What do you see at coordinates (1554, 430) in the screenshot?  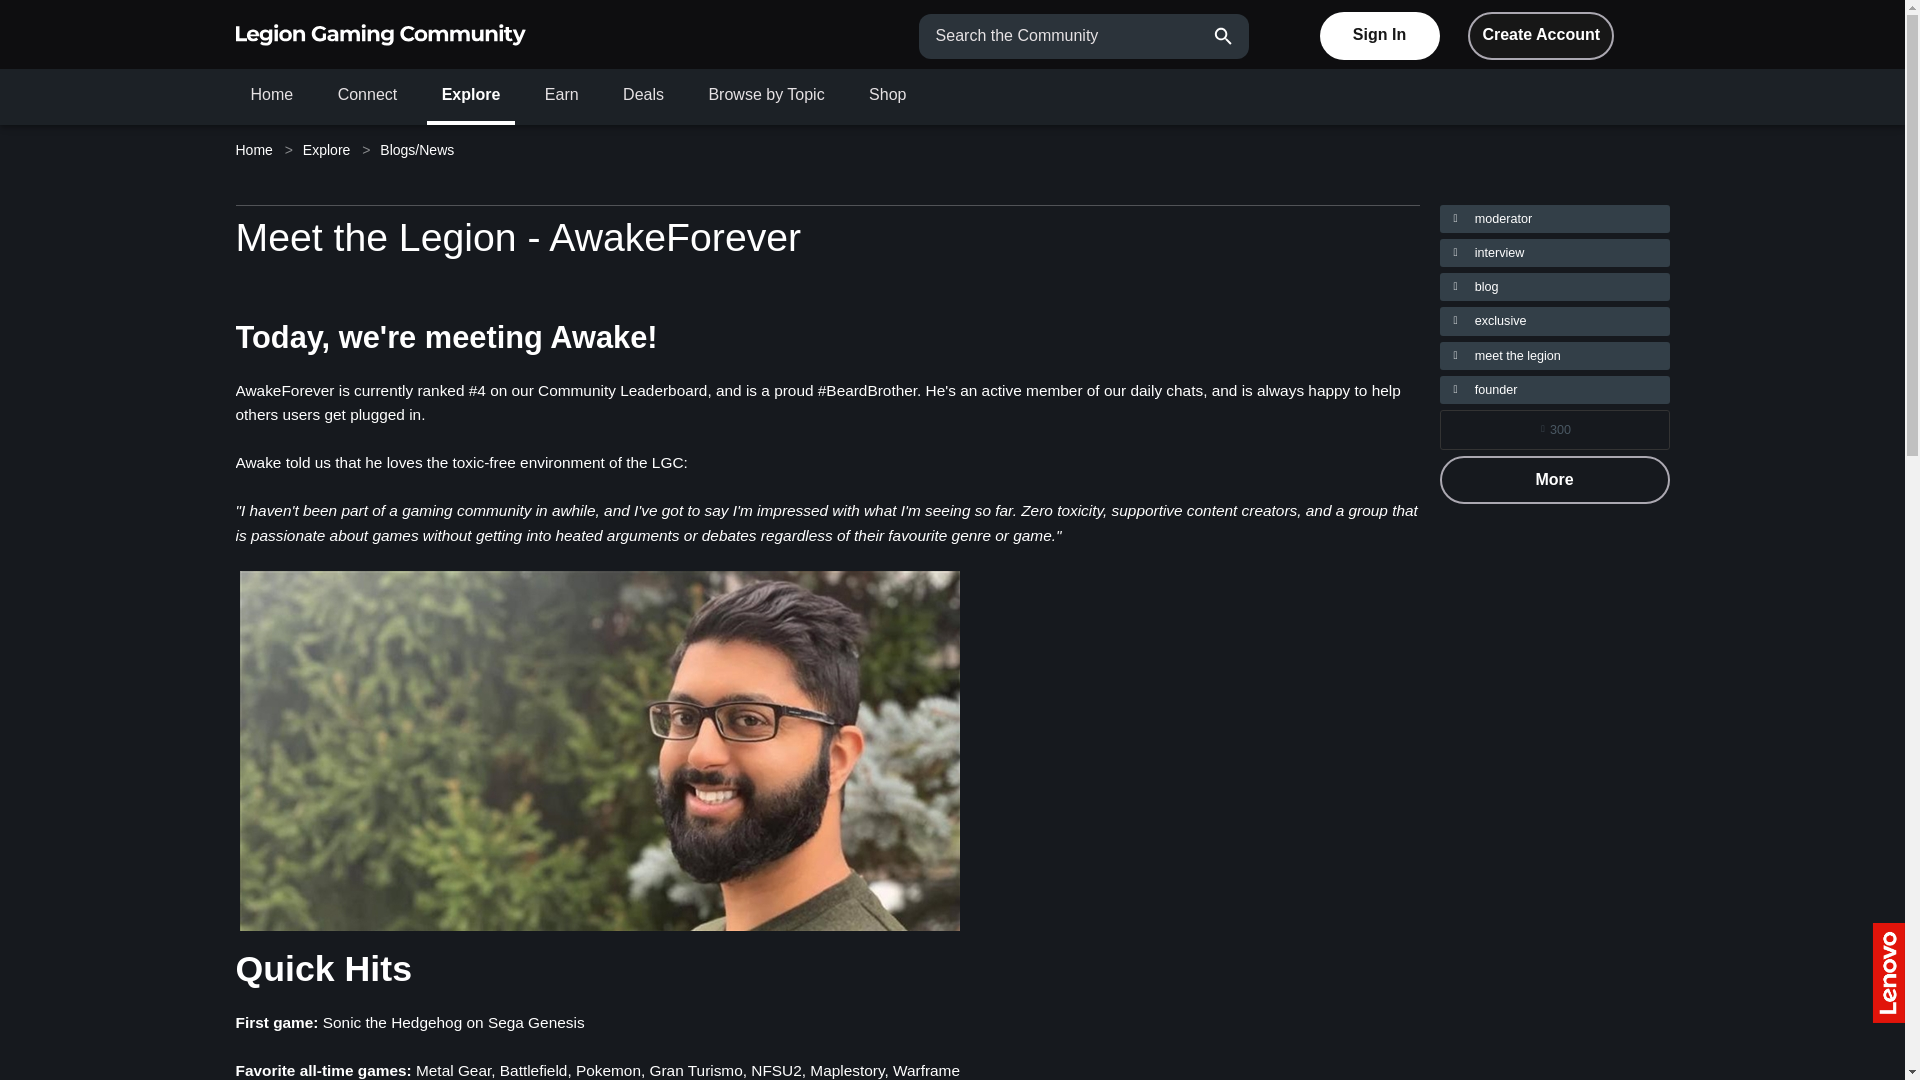 I see `300` at bounding box center [1554, 430].